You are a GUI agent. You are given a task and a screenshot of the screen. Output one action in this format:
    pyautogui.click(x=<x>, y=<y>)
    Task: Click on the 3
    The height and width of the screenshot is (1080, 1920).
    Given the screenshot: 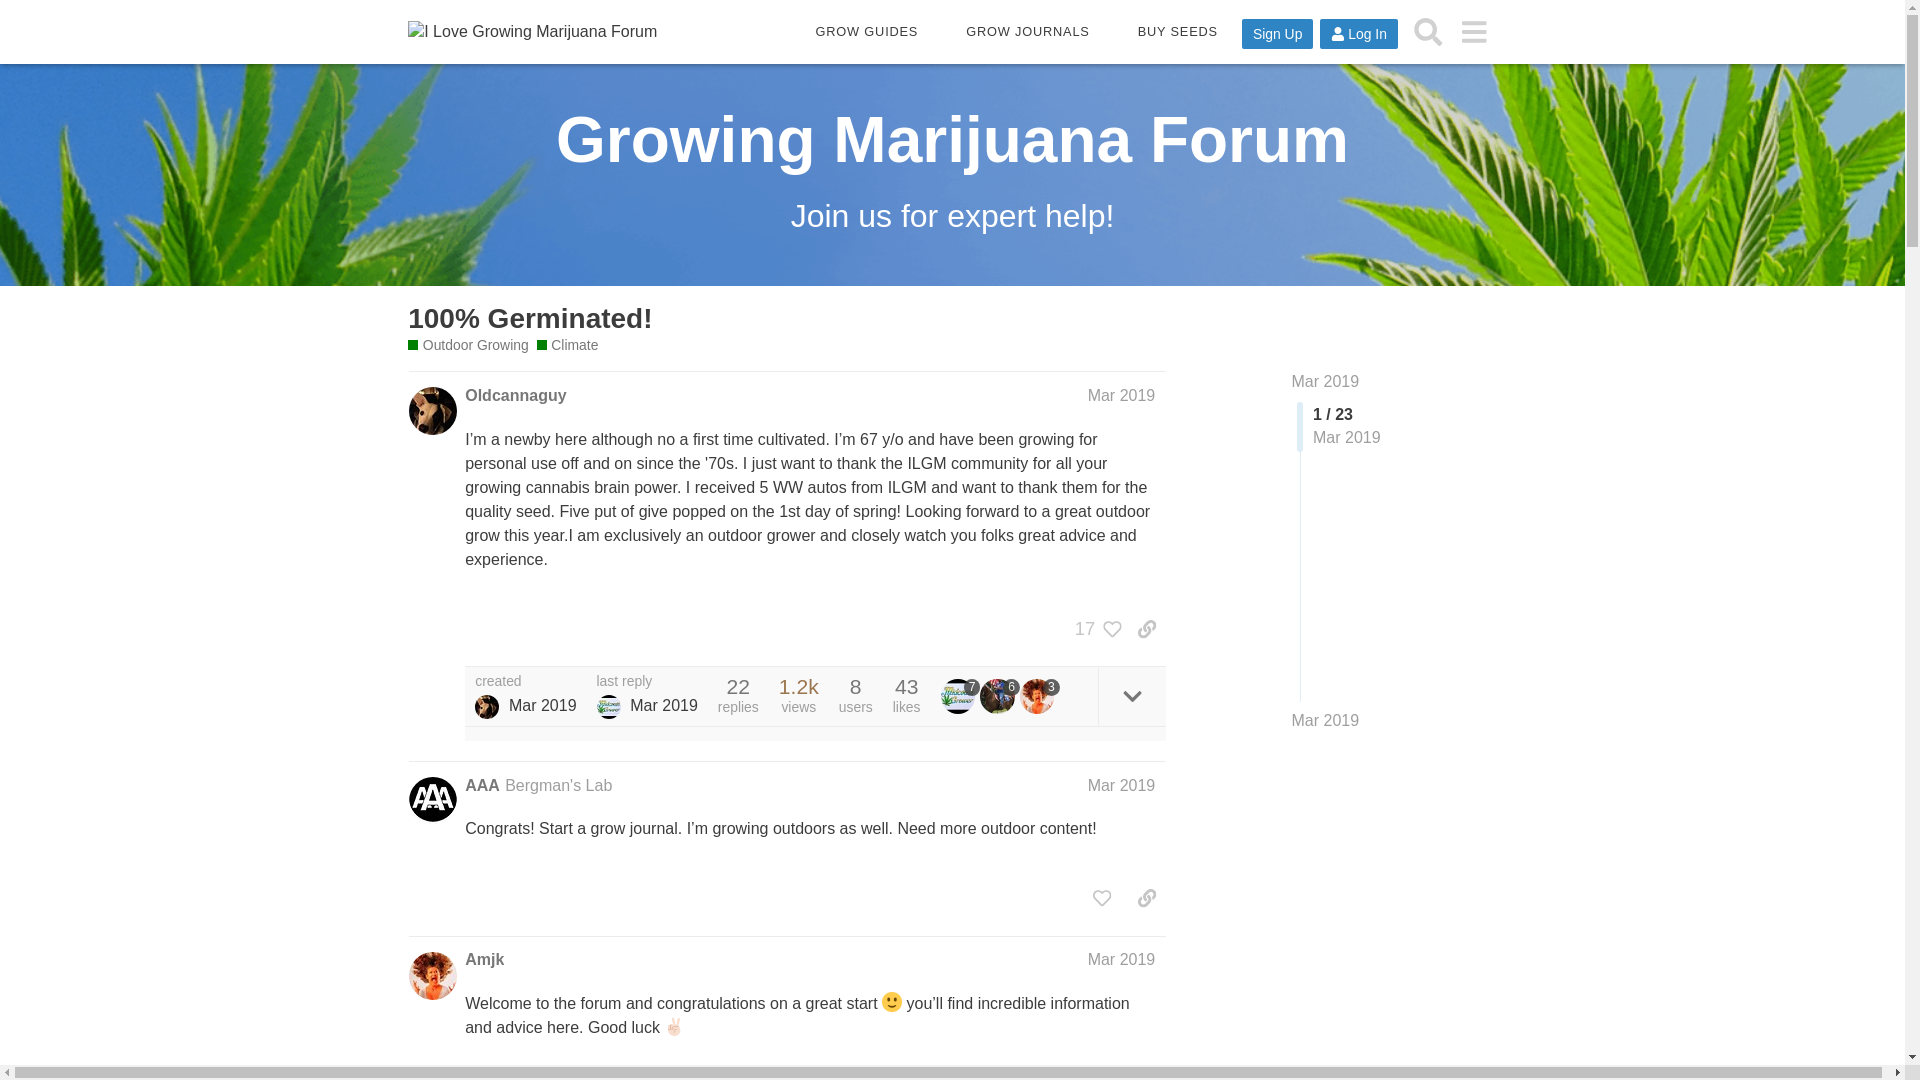 What is the action you would take?
    pyautogui.click(x=1039, y=696)
    